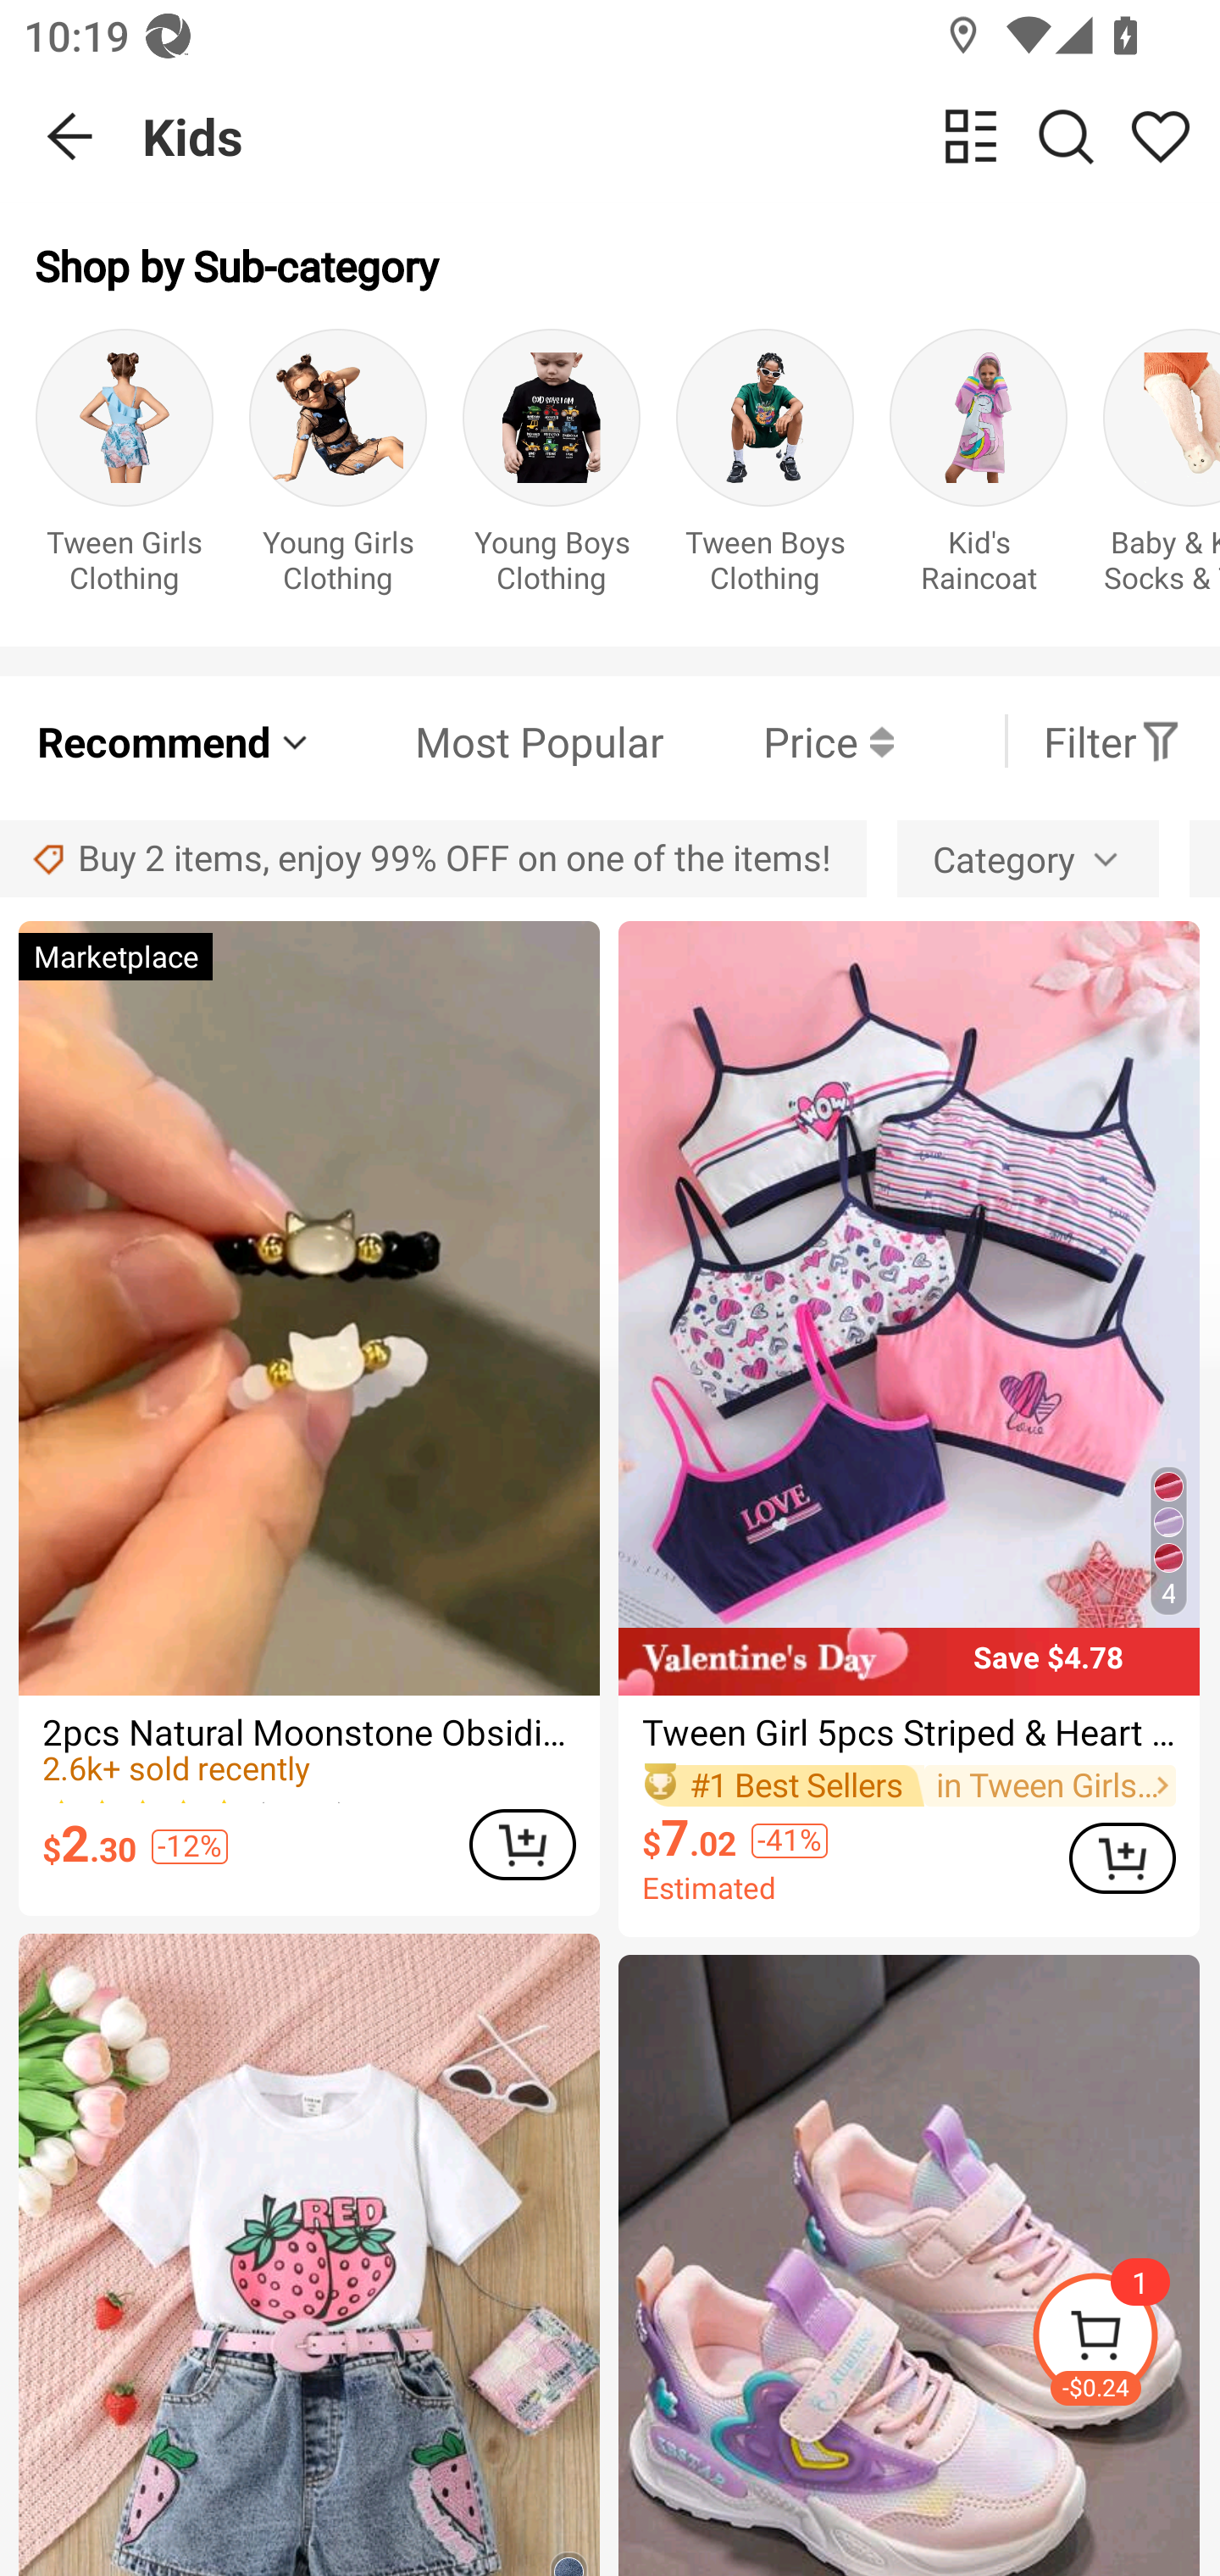 The image size is (1220, 2576). What do you see at coordinates (124, 469) in the screenshot?
I see `Tween Girls Clothing` at bounding box center [124, 469].